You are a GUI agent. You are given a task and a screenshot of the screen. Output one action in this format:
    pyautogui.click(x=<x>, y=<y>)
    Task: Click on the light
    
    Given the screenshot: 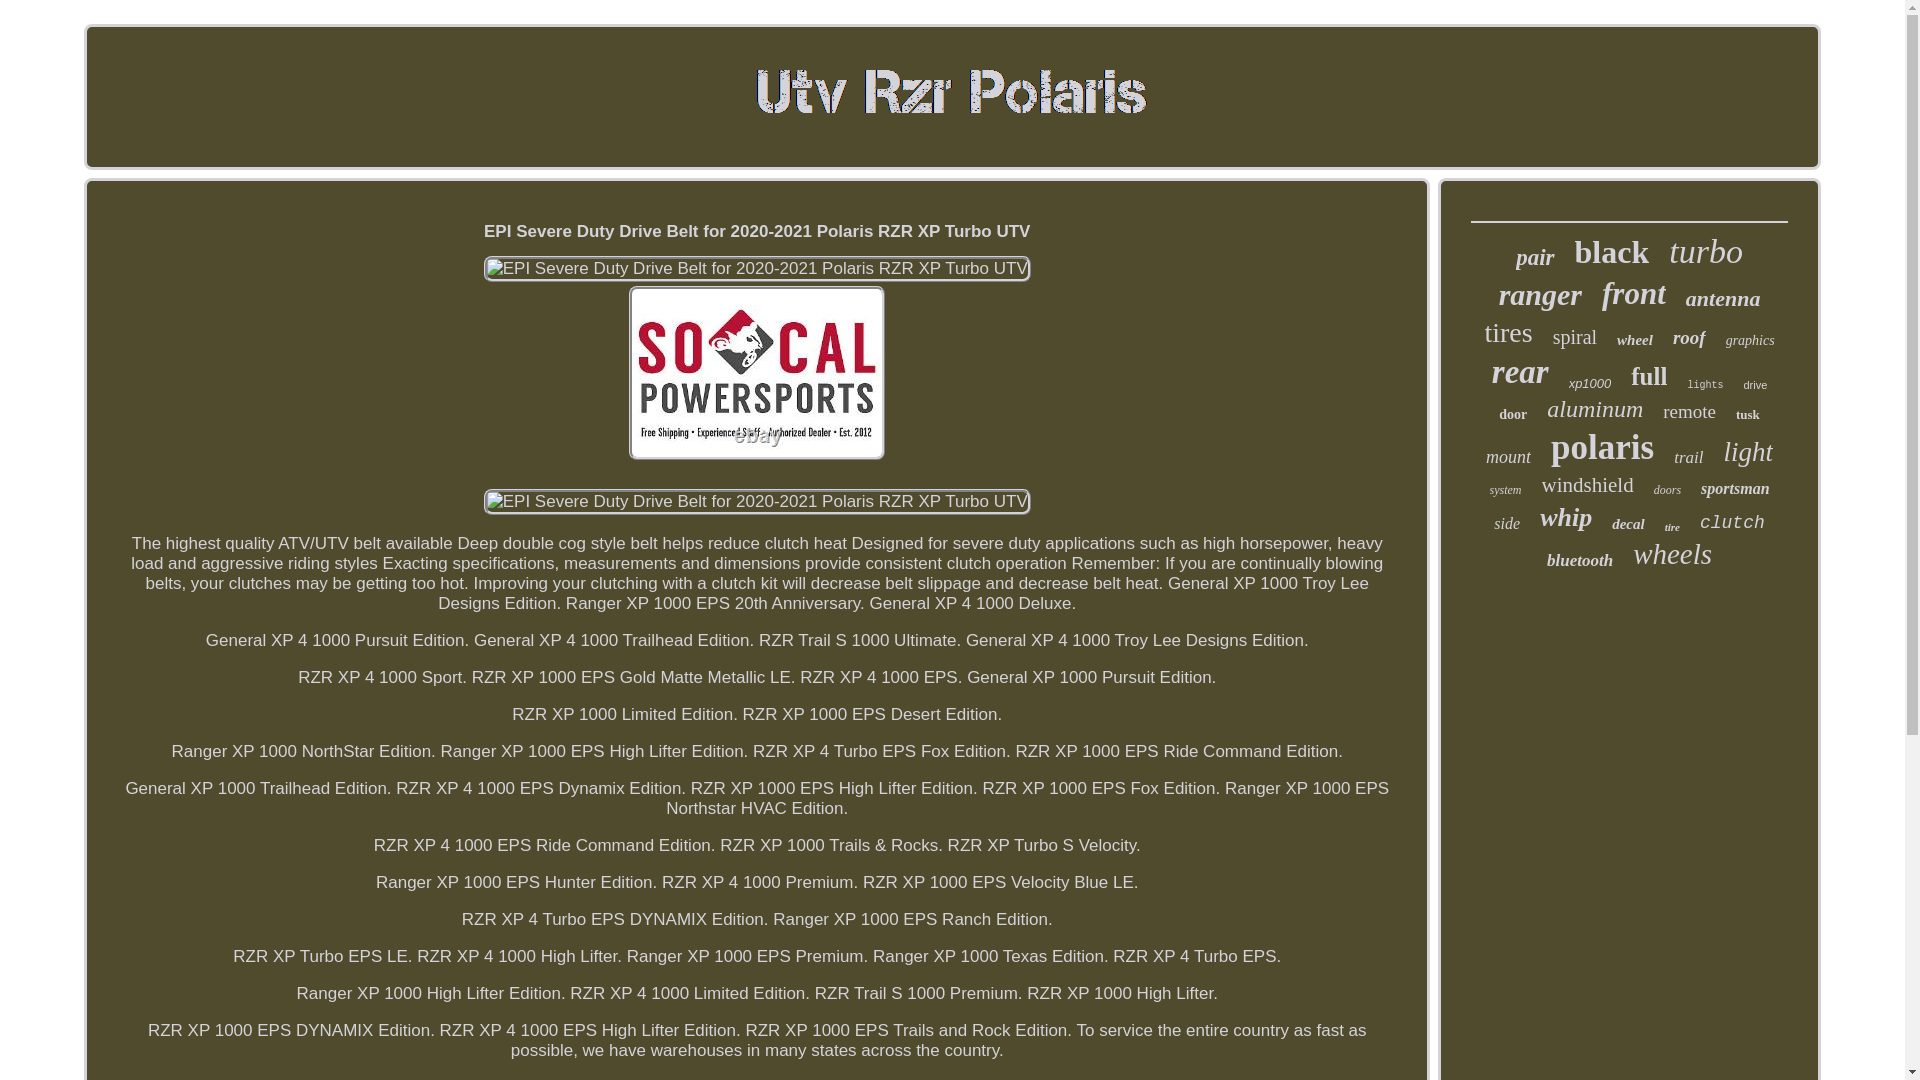 What is the action you would take?
    pyautogui.click(x=1747, y=452)
    